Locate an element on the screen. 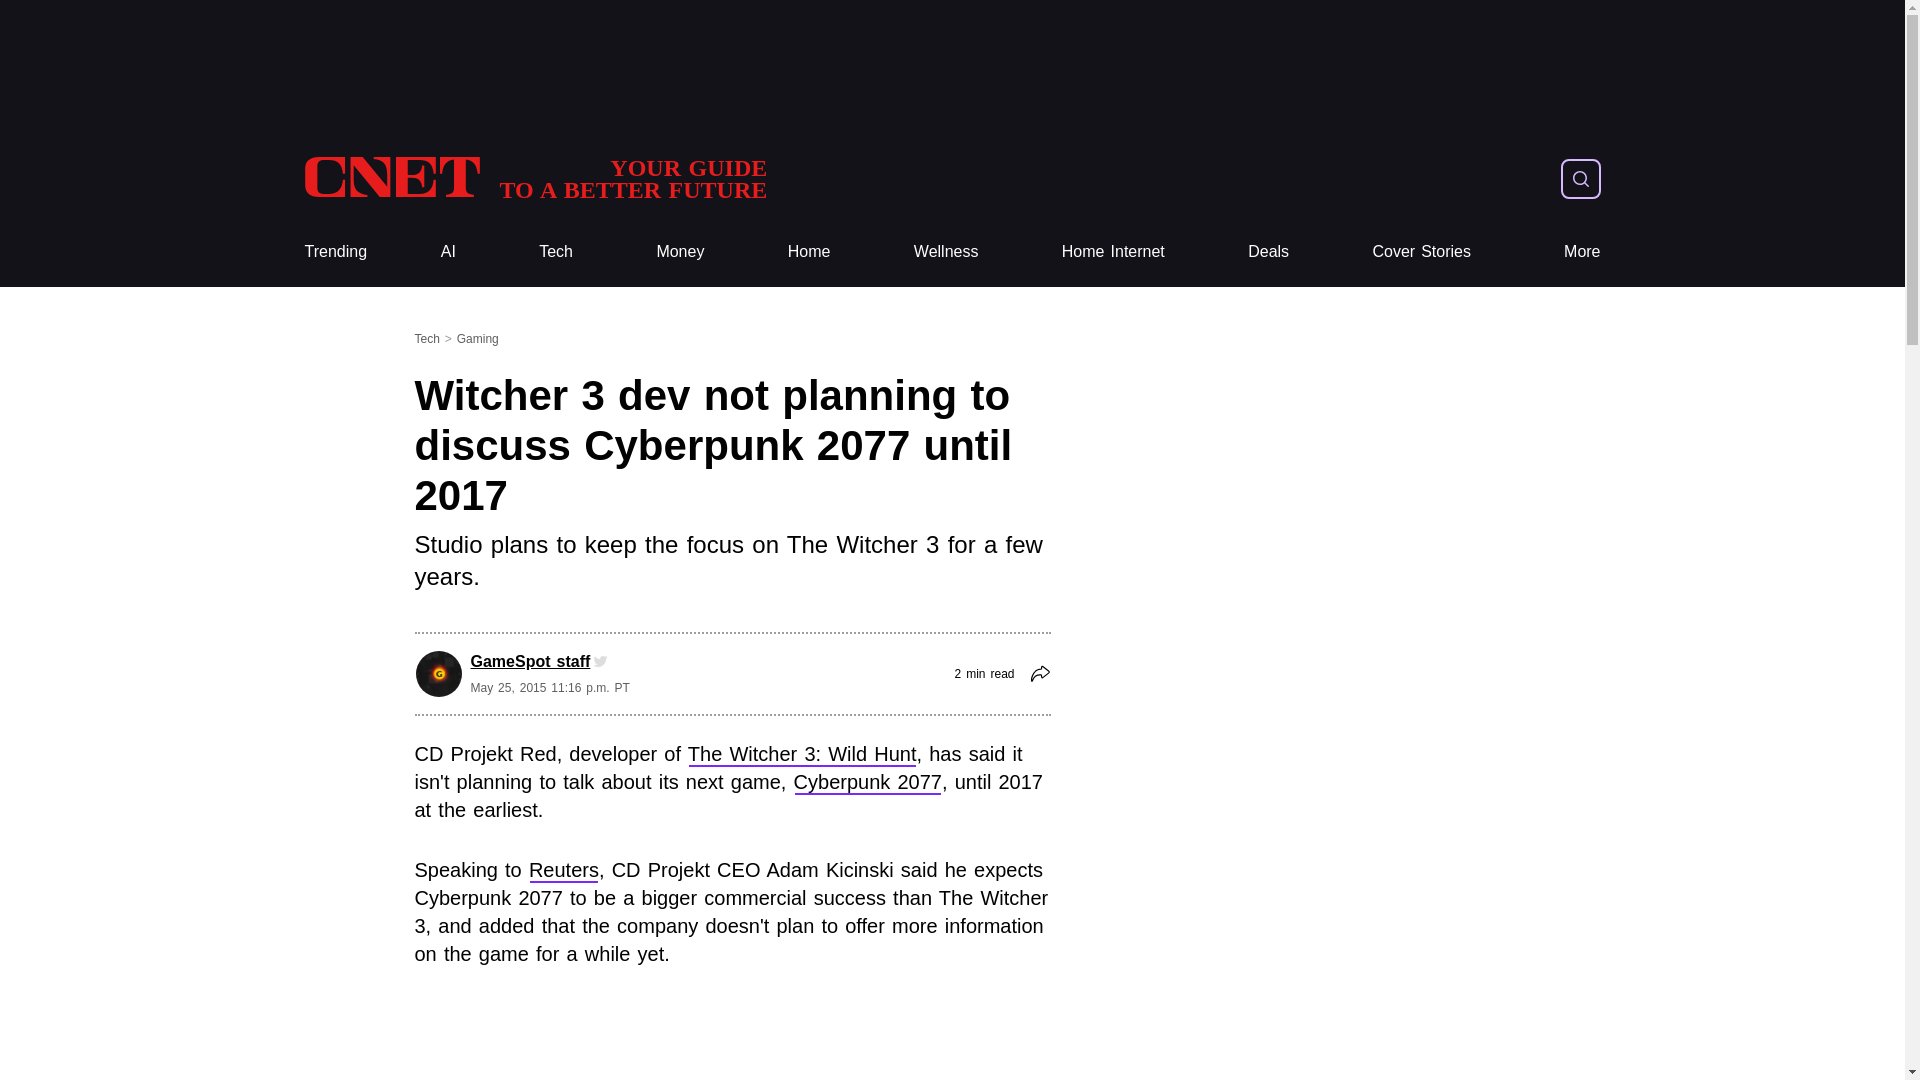 This screenshot has width=1920, height=1080. Tech is located at coordinates (556, 252).